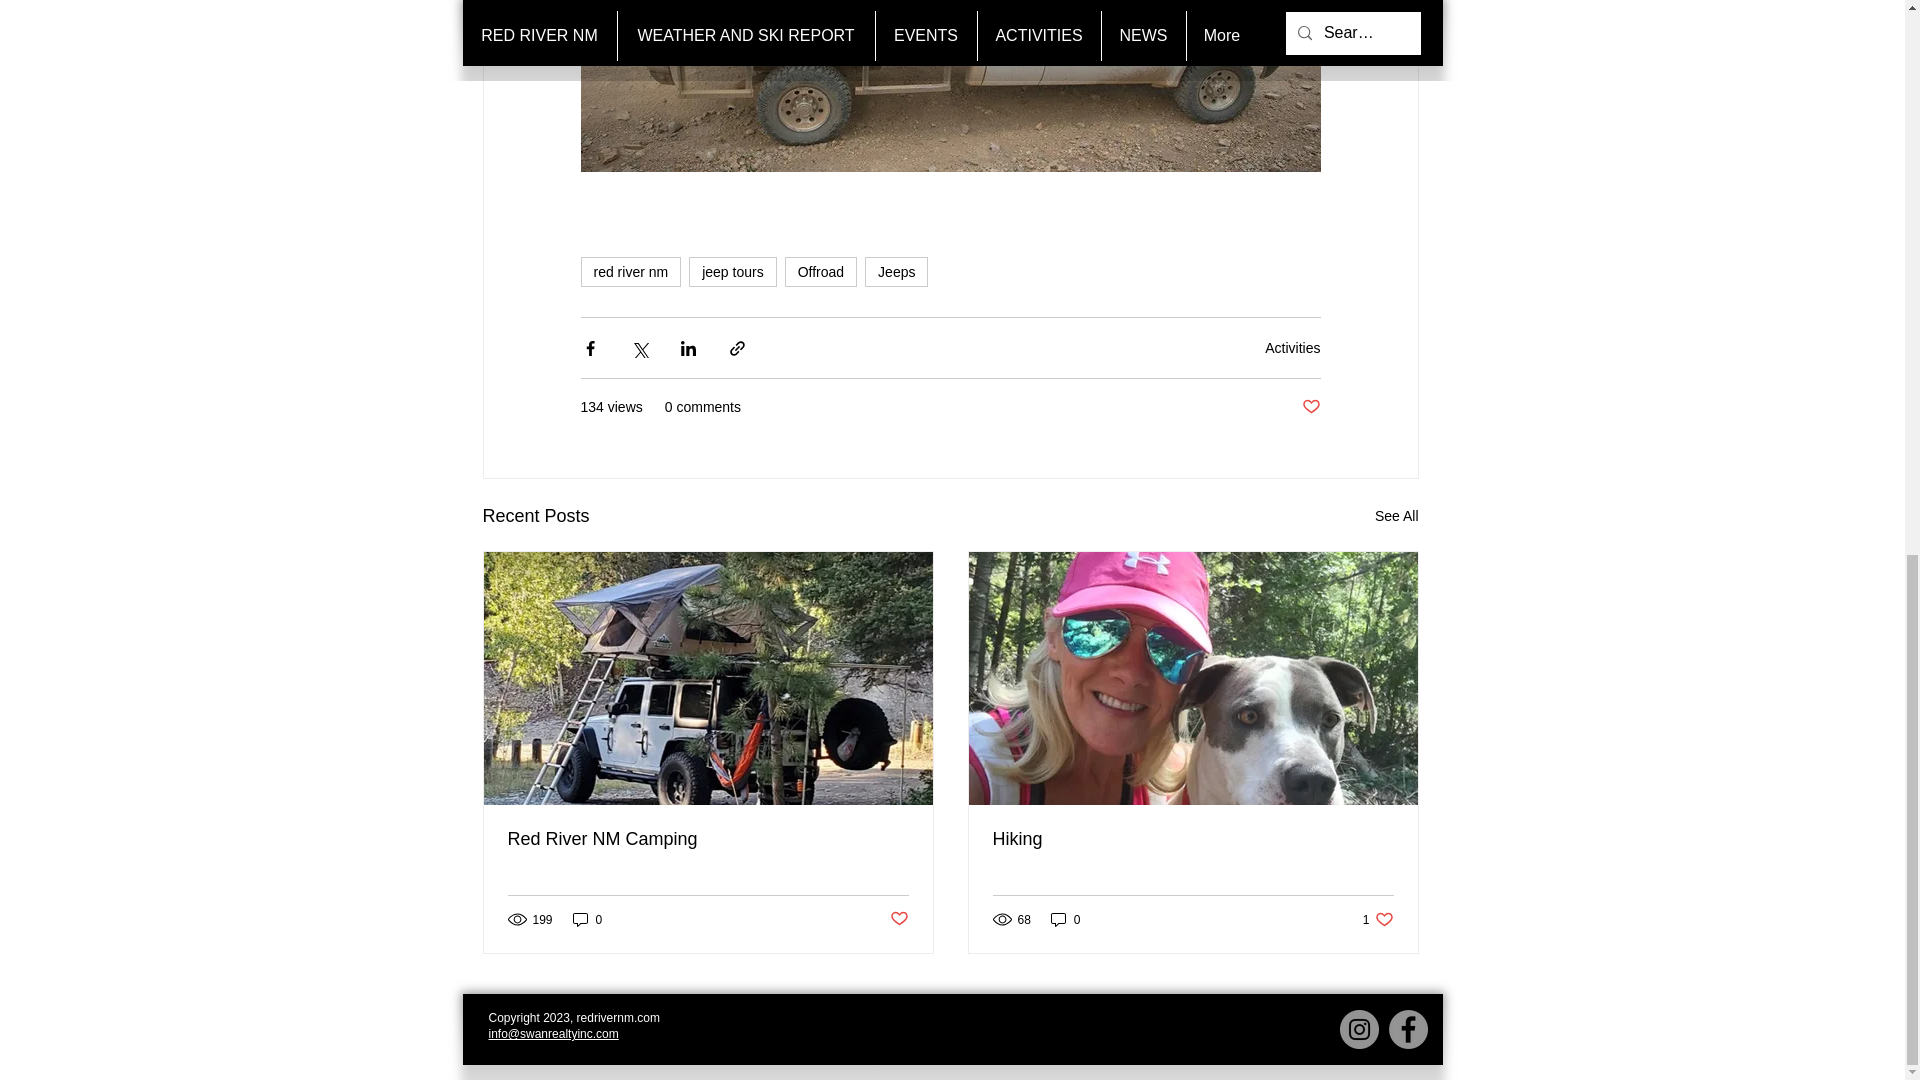 The width and height of the screenshot is (1920, 1080). What do you see at coordinates (732, 272) in the screenshot?
I see `Post not marked as liked` at bounding box center [732, 272].